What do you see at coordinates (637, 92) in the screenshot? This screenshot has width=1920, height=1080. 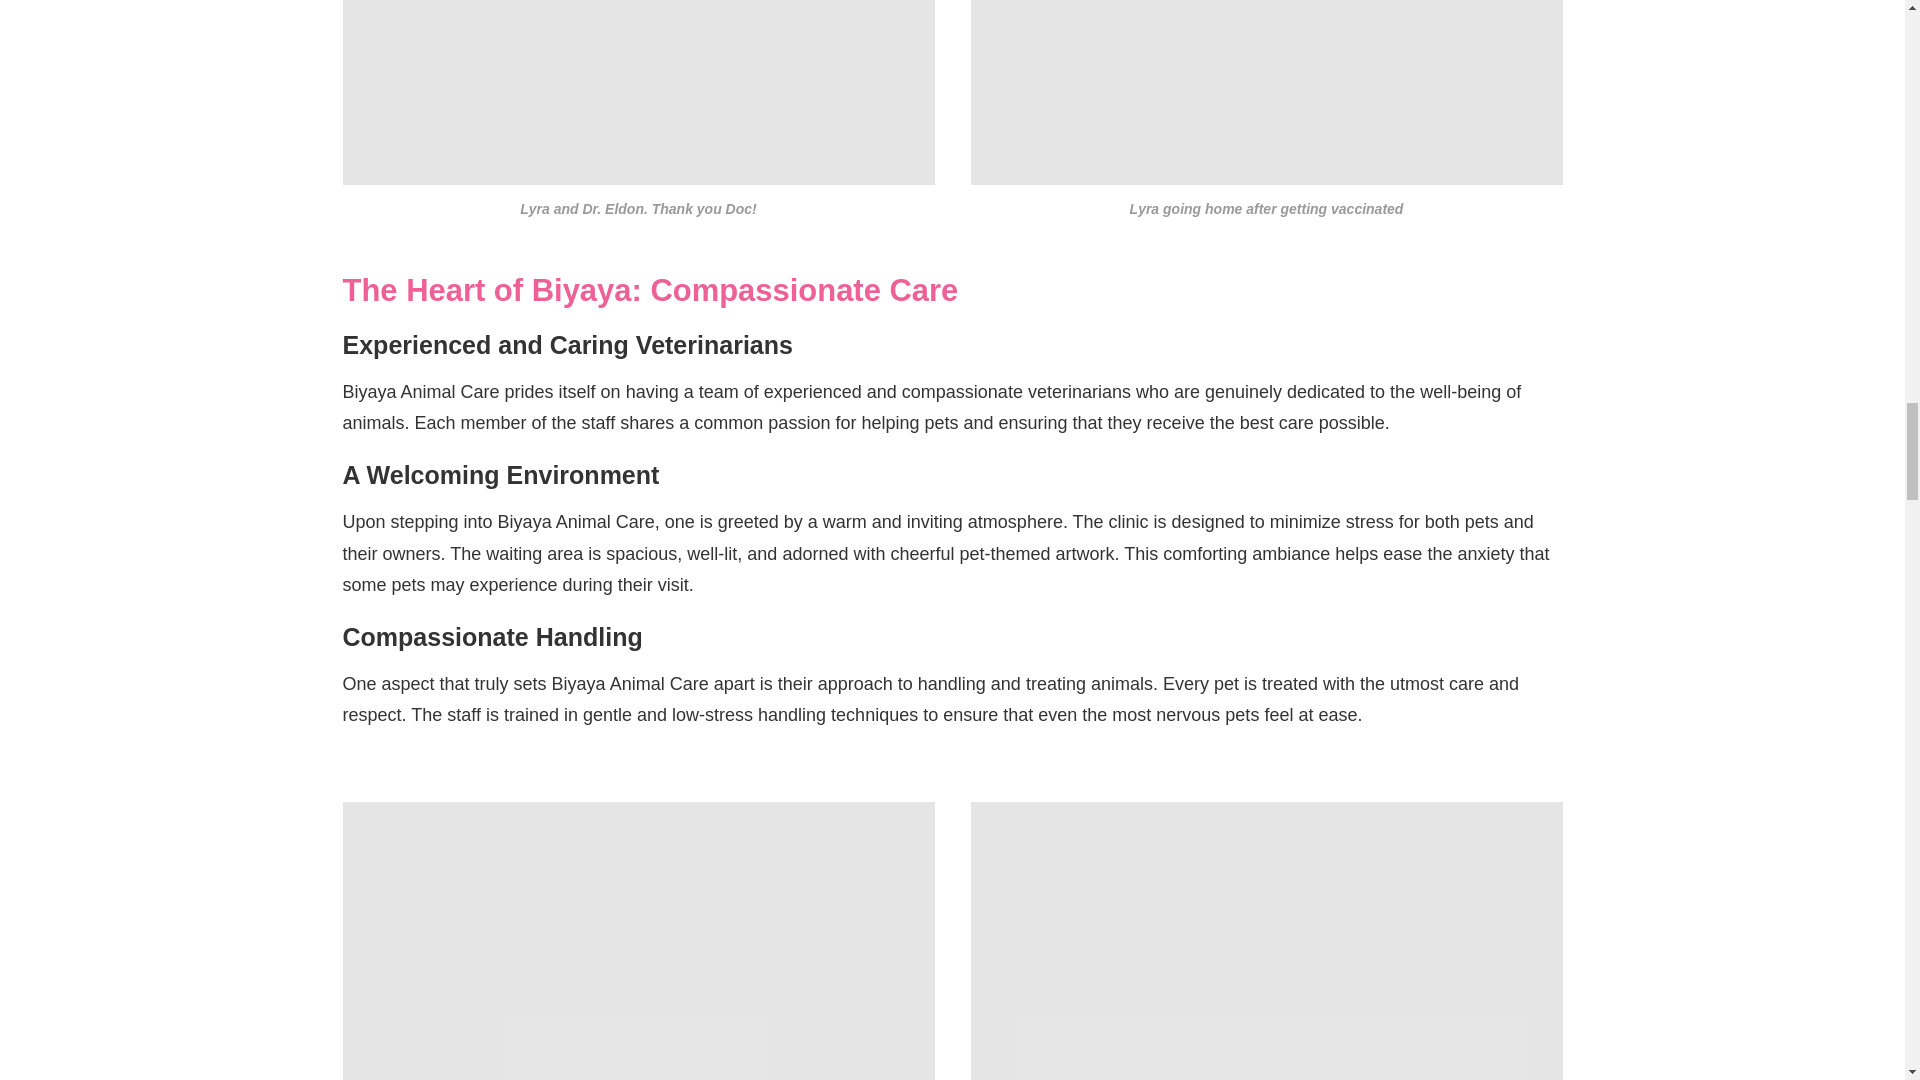 I see `Biyaya Animal Care: Where Compassion Meets Affordability 4` at bounding box center [637, 92].